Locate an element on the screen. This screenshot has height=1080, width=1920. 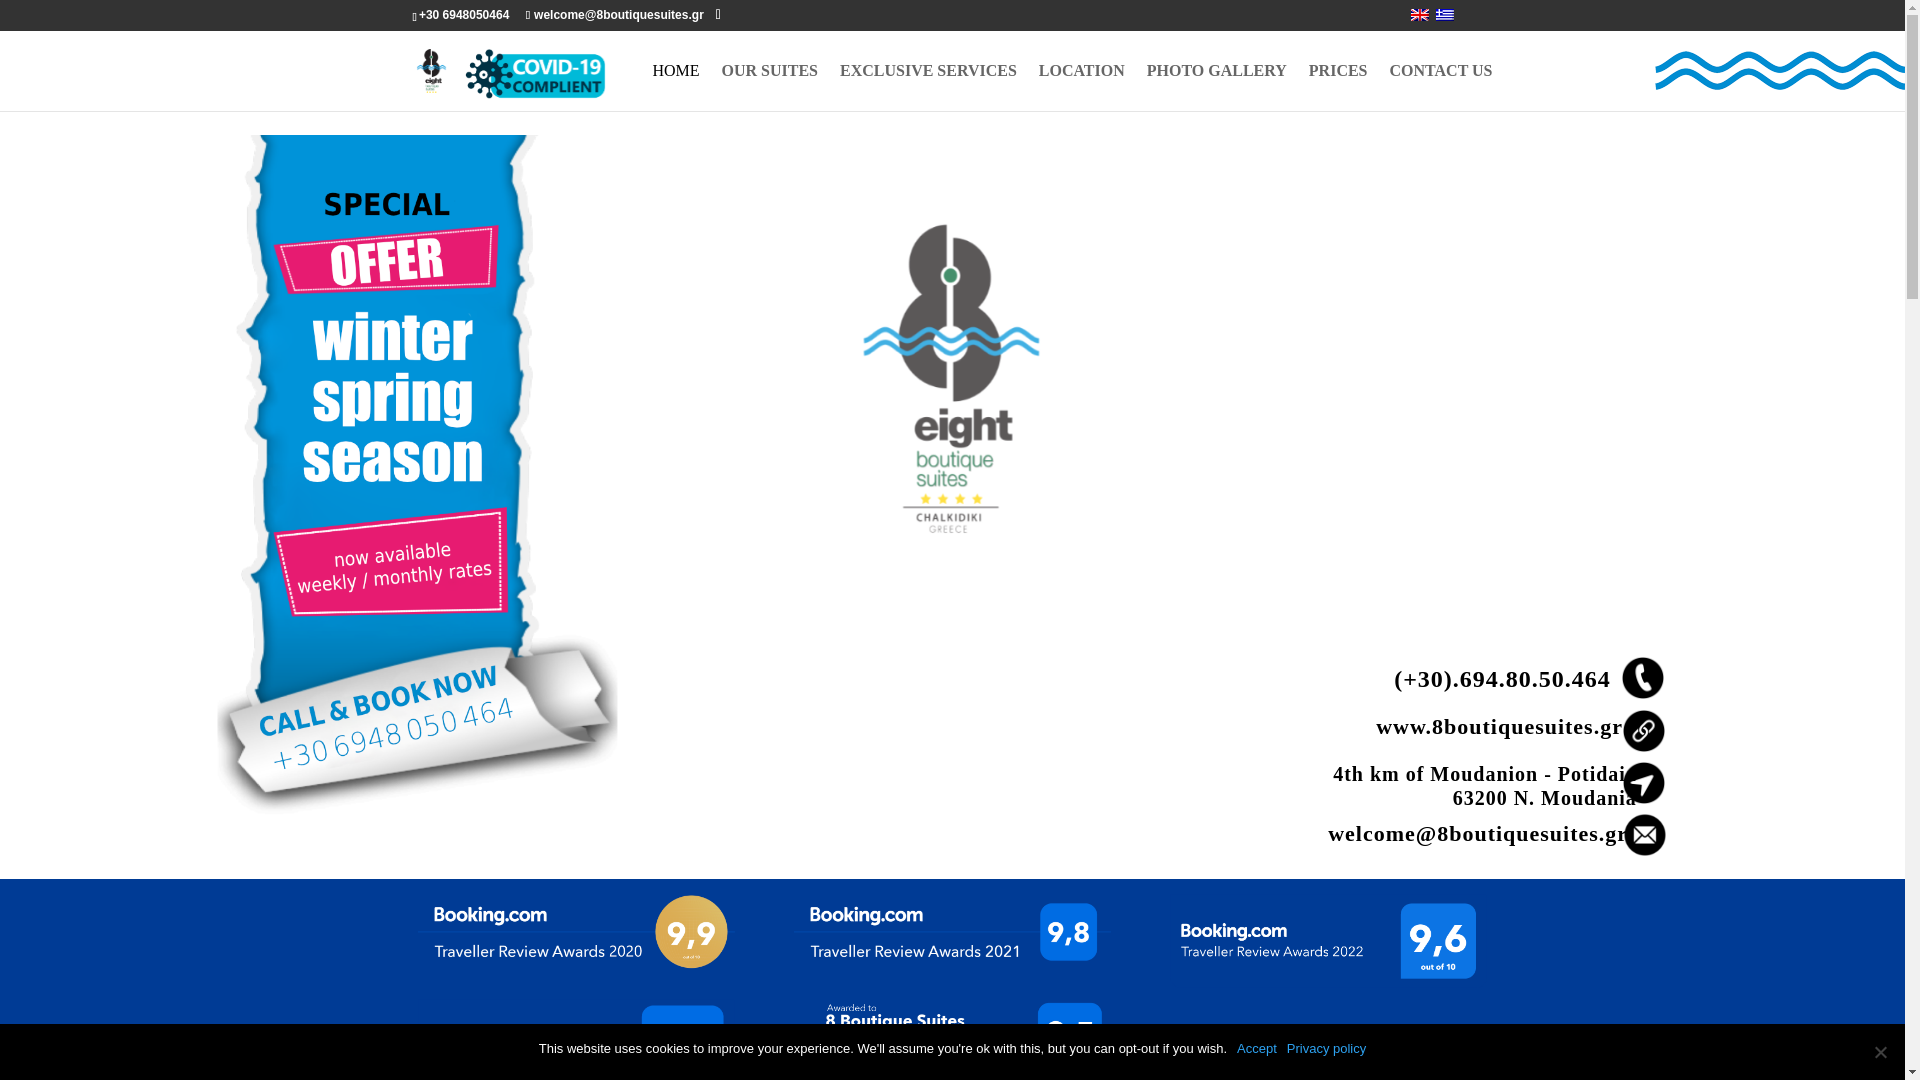
booking-travller-review-awards-2020 is located at coordinates (576, 932).